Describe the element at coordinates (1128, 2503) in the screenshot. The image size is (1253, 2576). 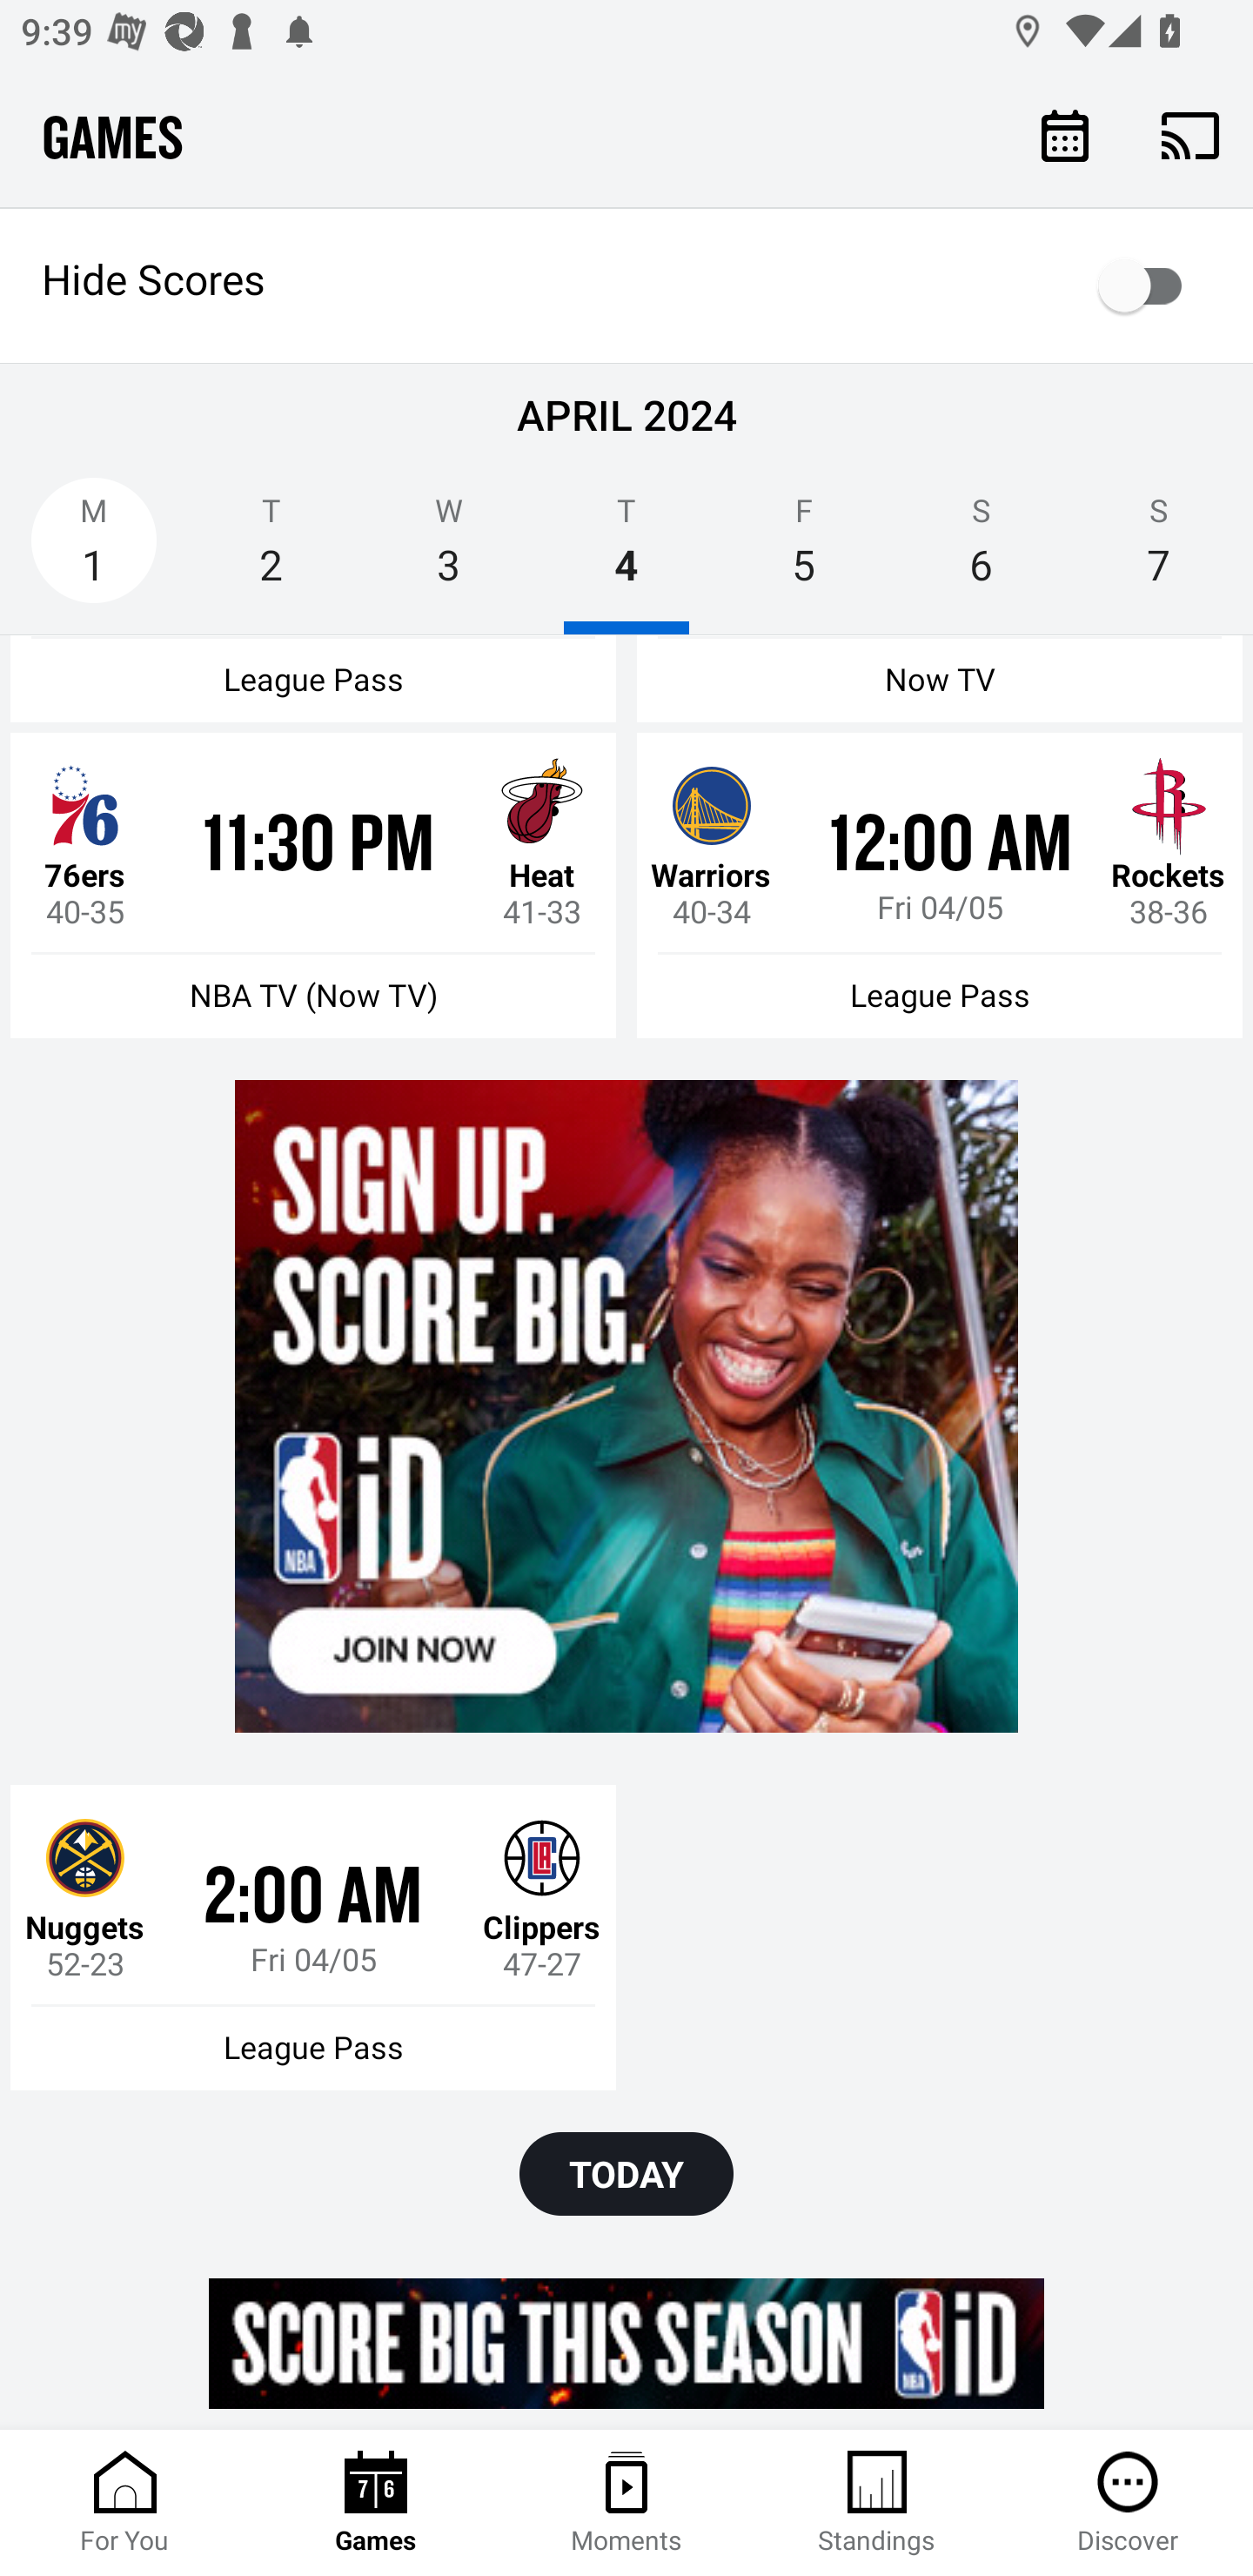
I see `Discover` at that location.